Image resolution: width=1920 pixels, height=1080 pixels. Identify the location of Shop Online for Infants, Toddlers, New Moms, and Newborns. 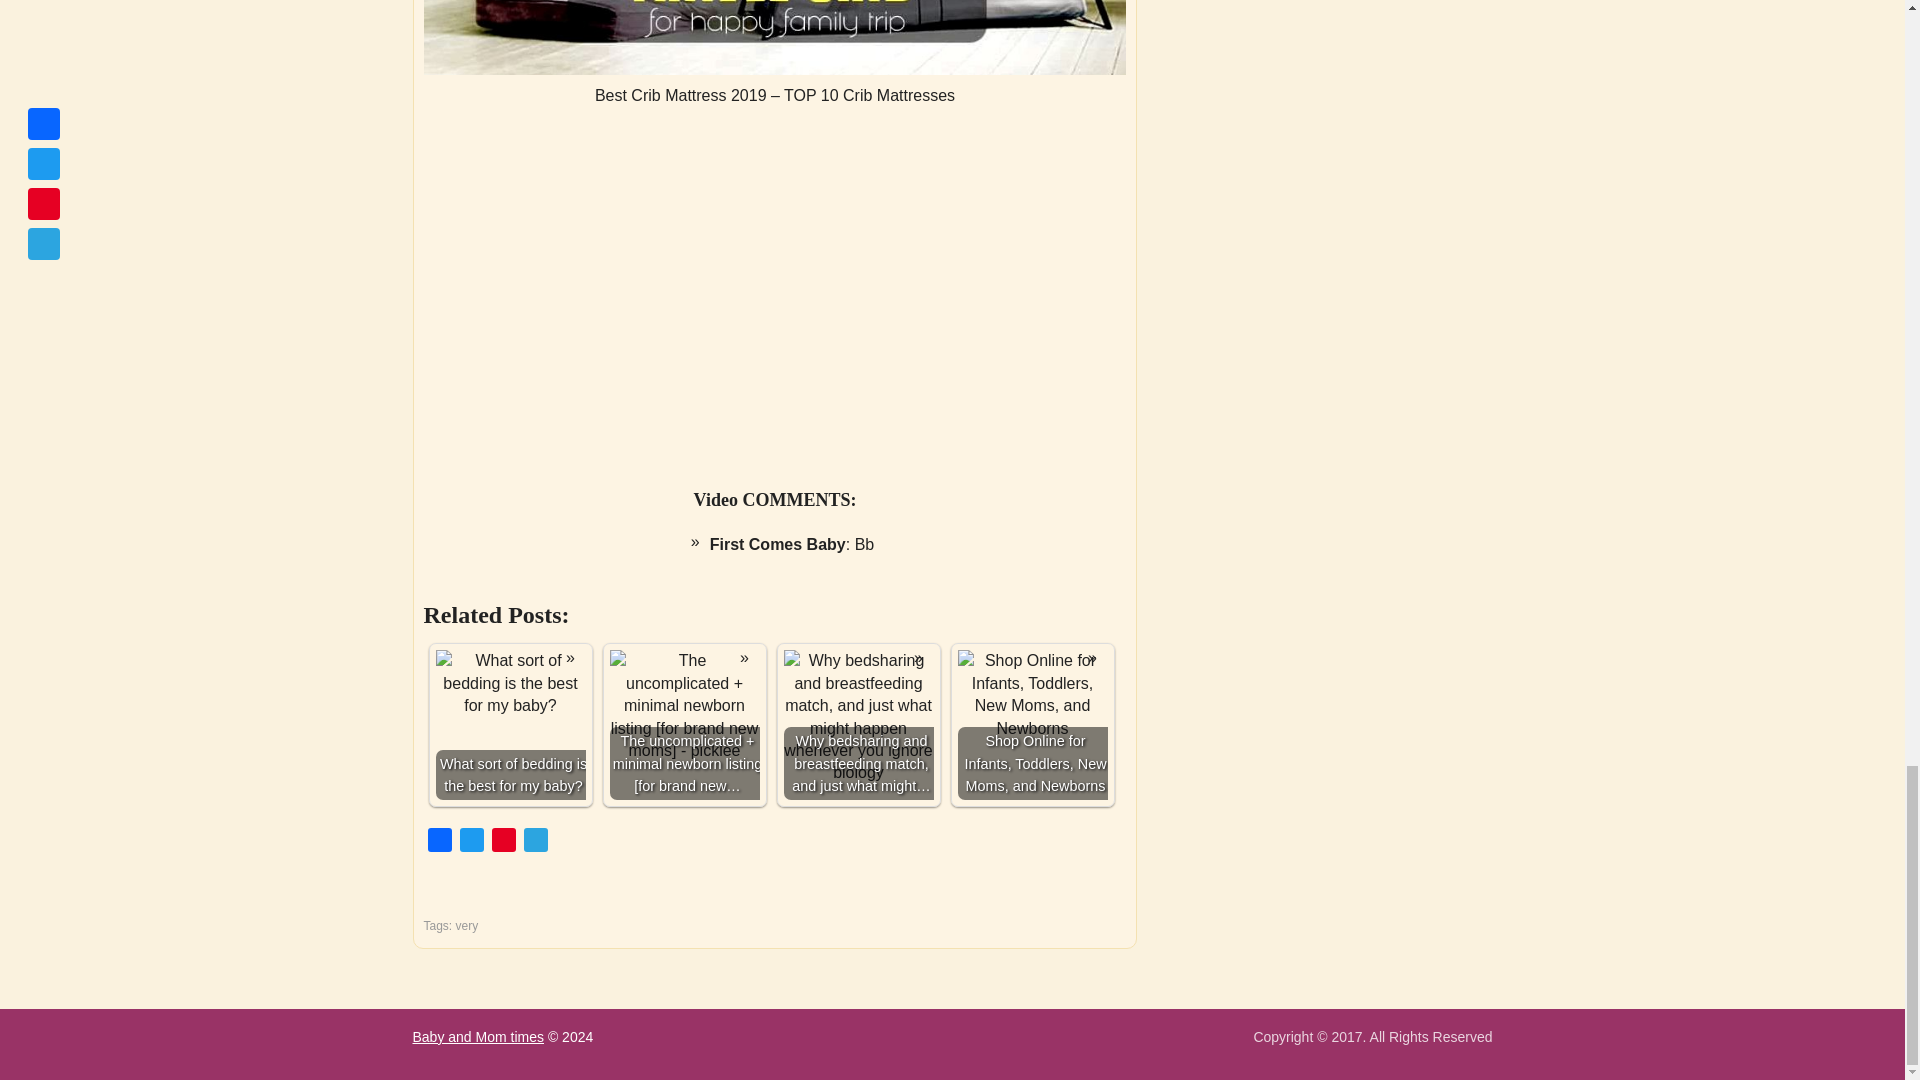
(1032, 694).